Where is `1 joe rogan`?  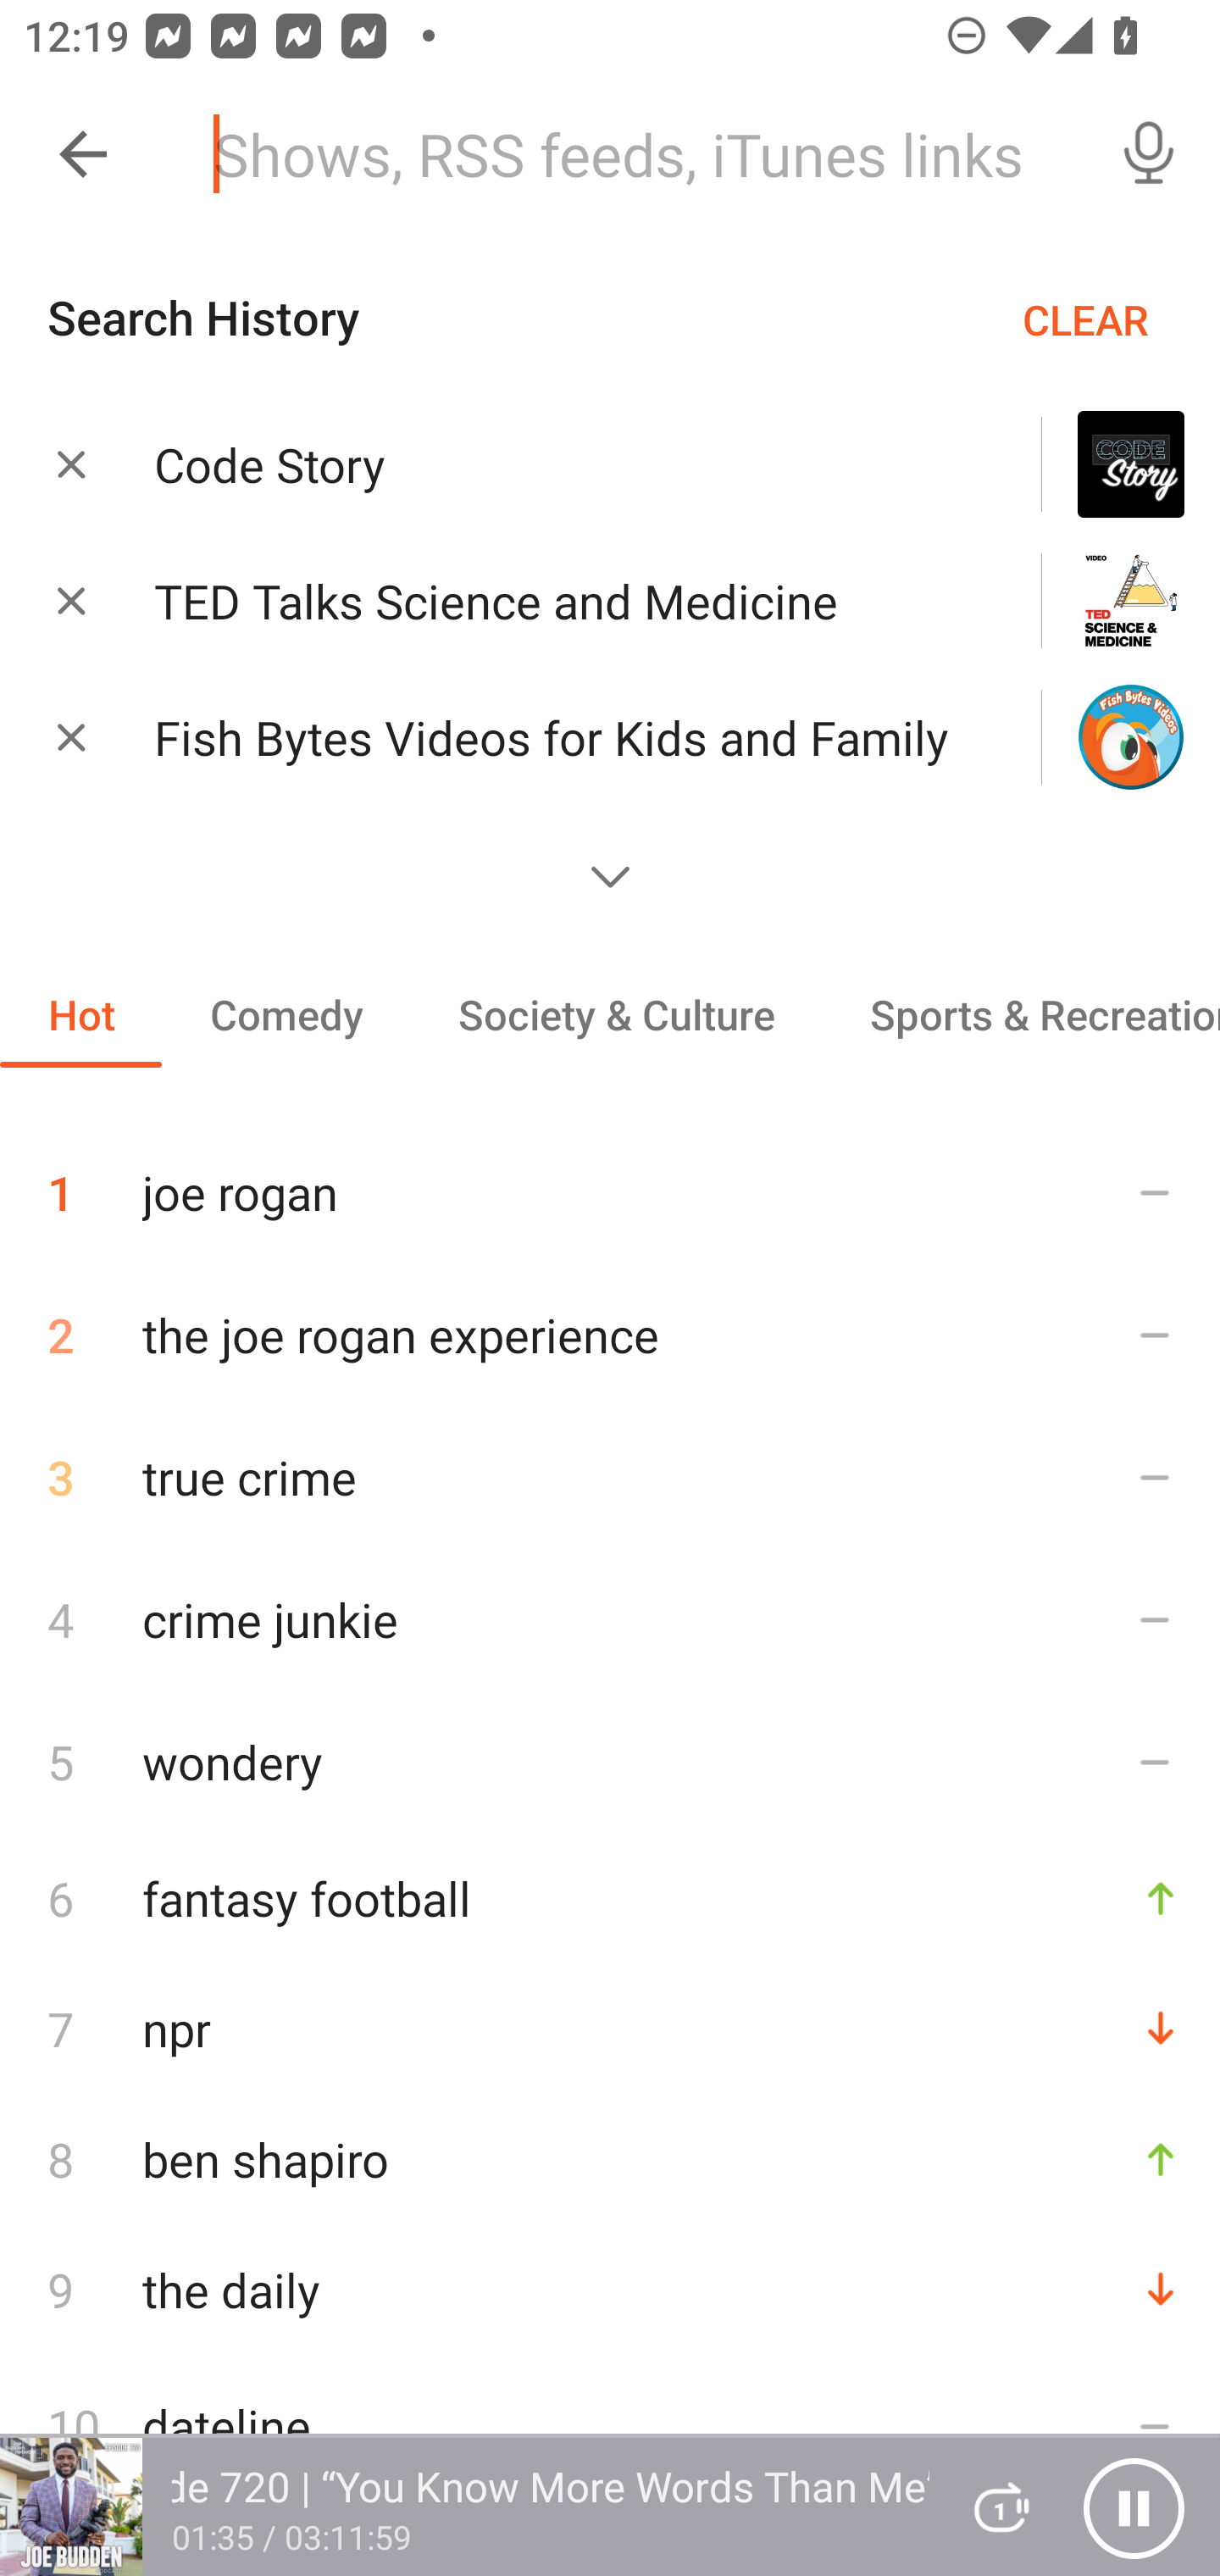
1 joe rogan is located at coordinates (610, 1180).